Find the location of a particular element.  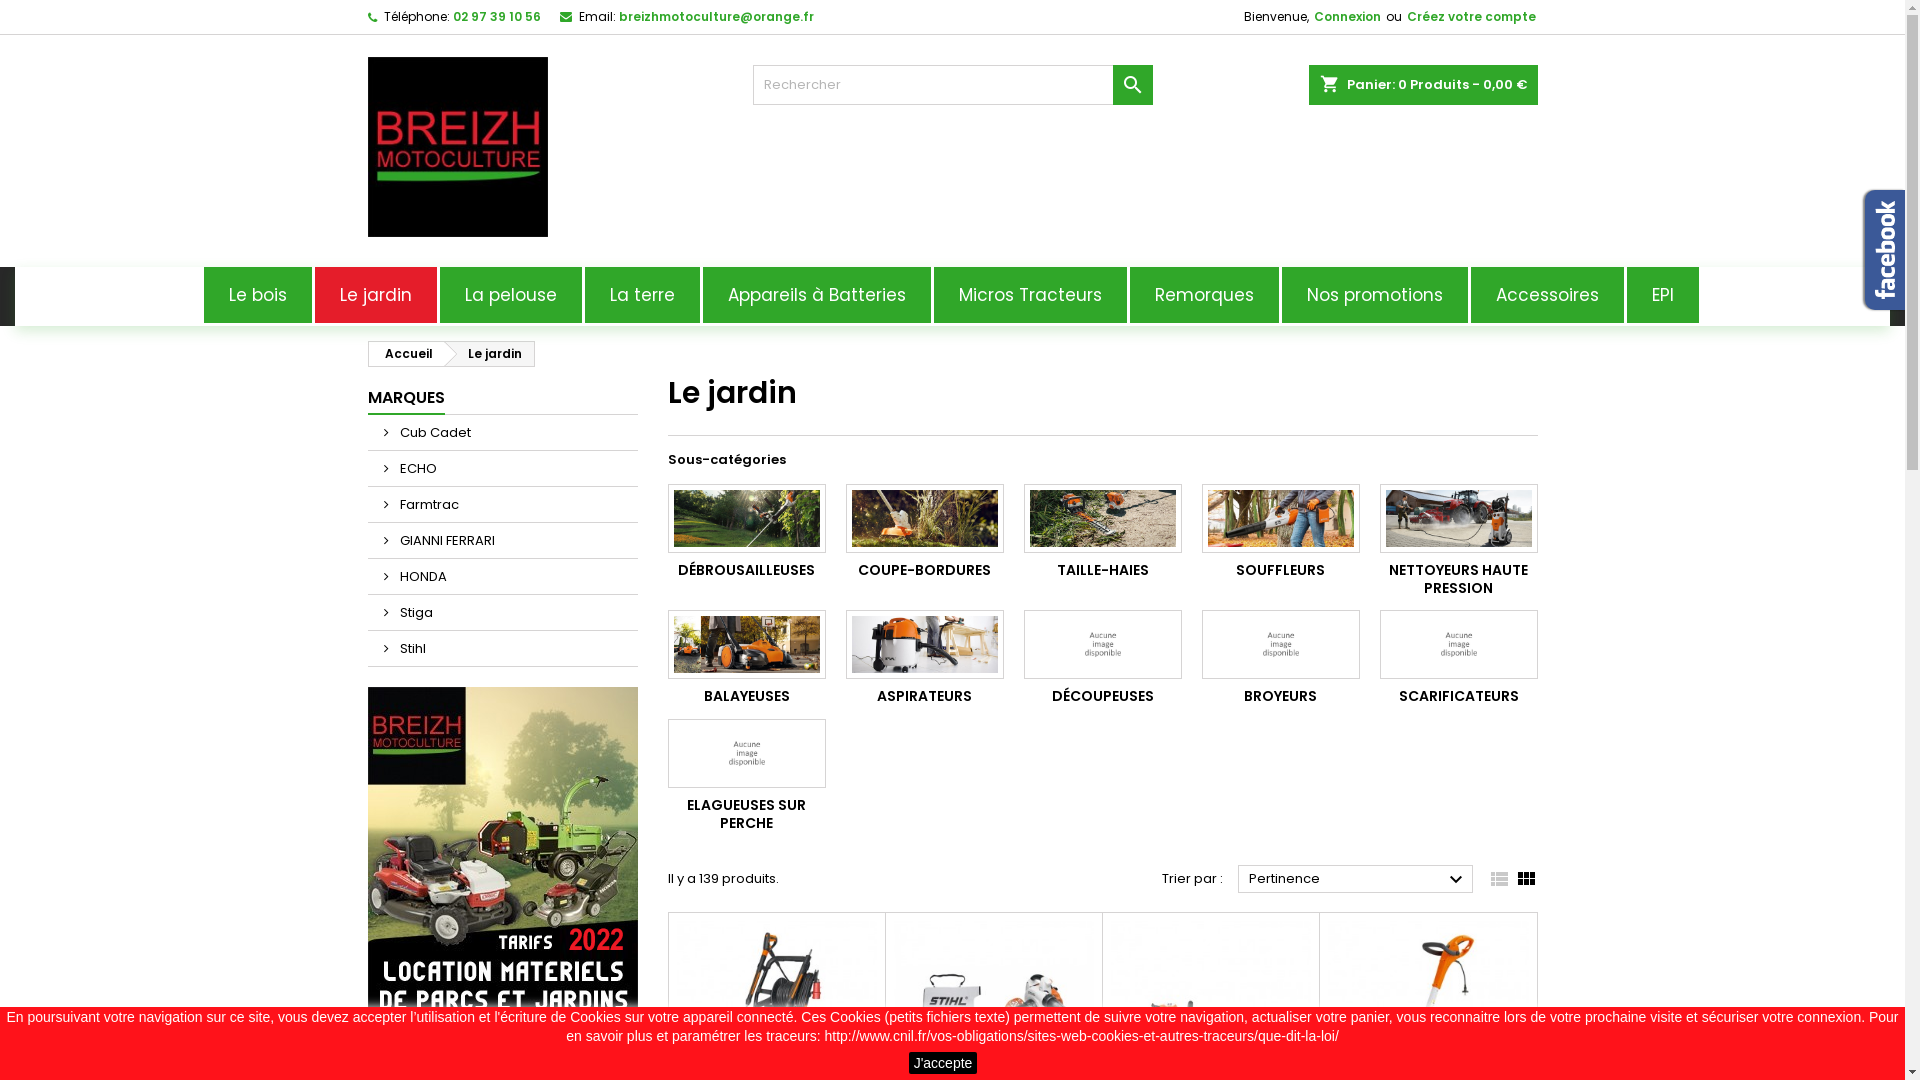

Le bois is located at coordinates (260, 295).